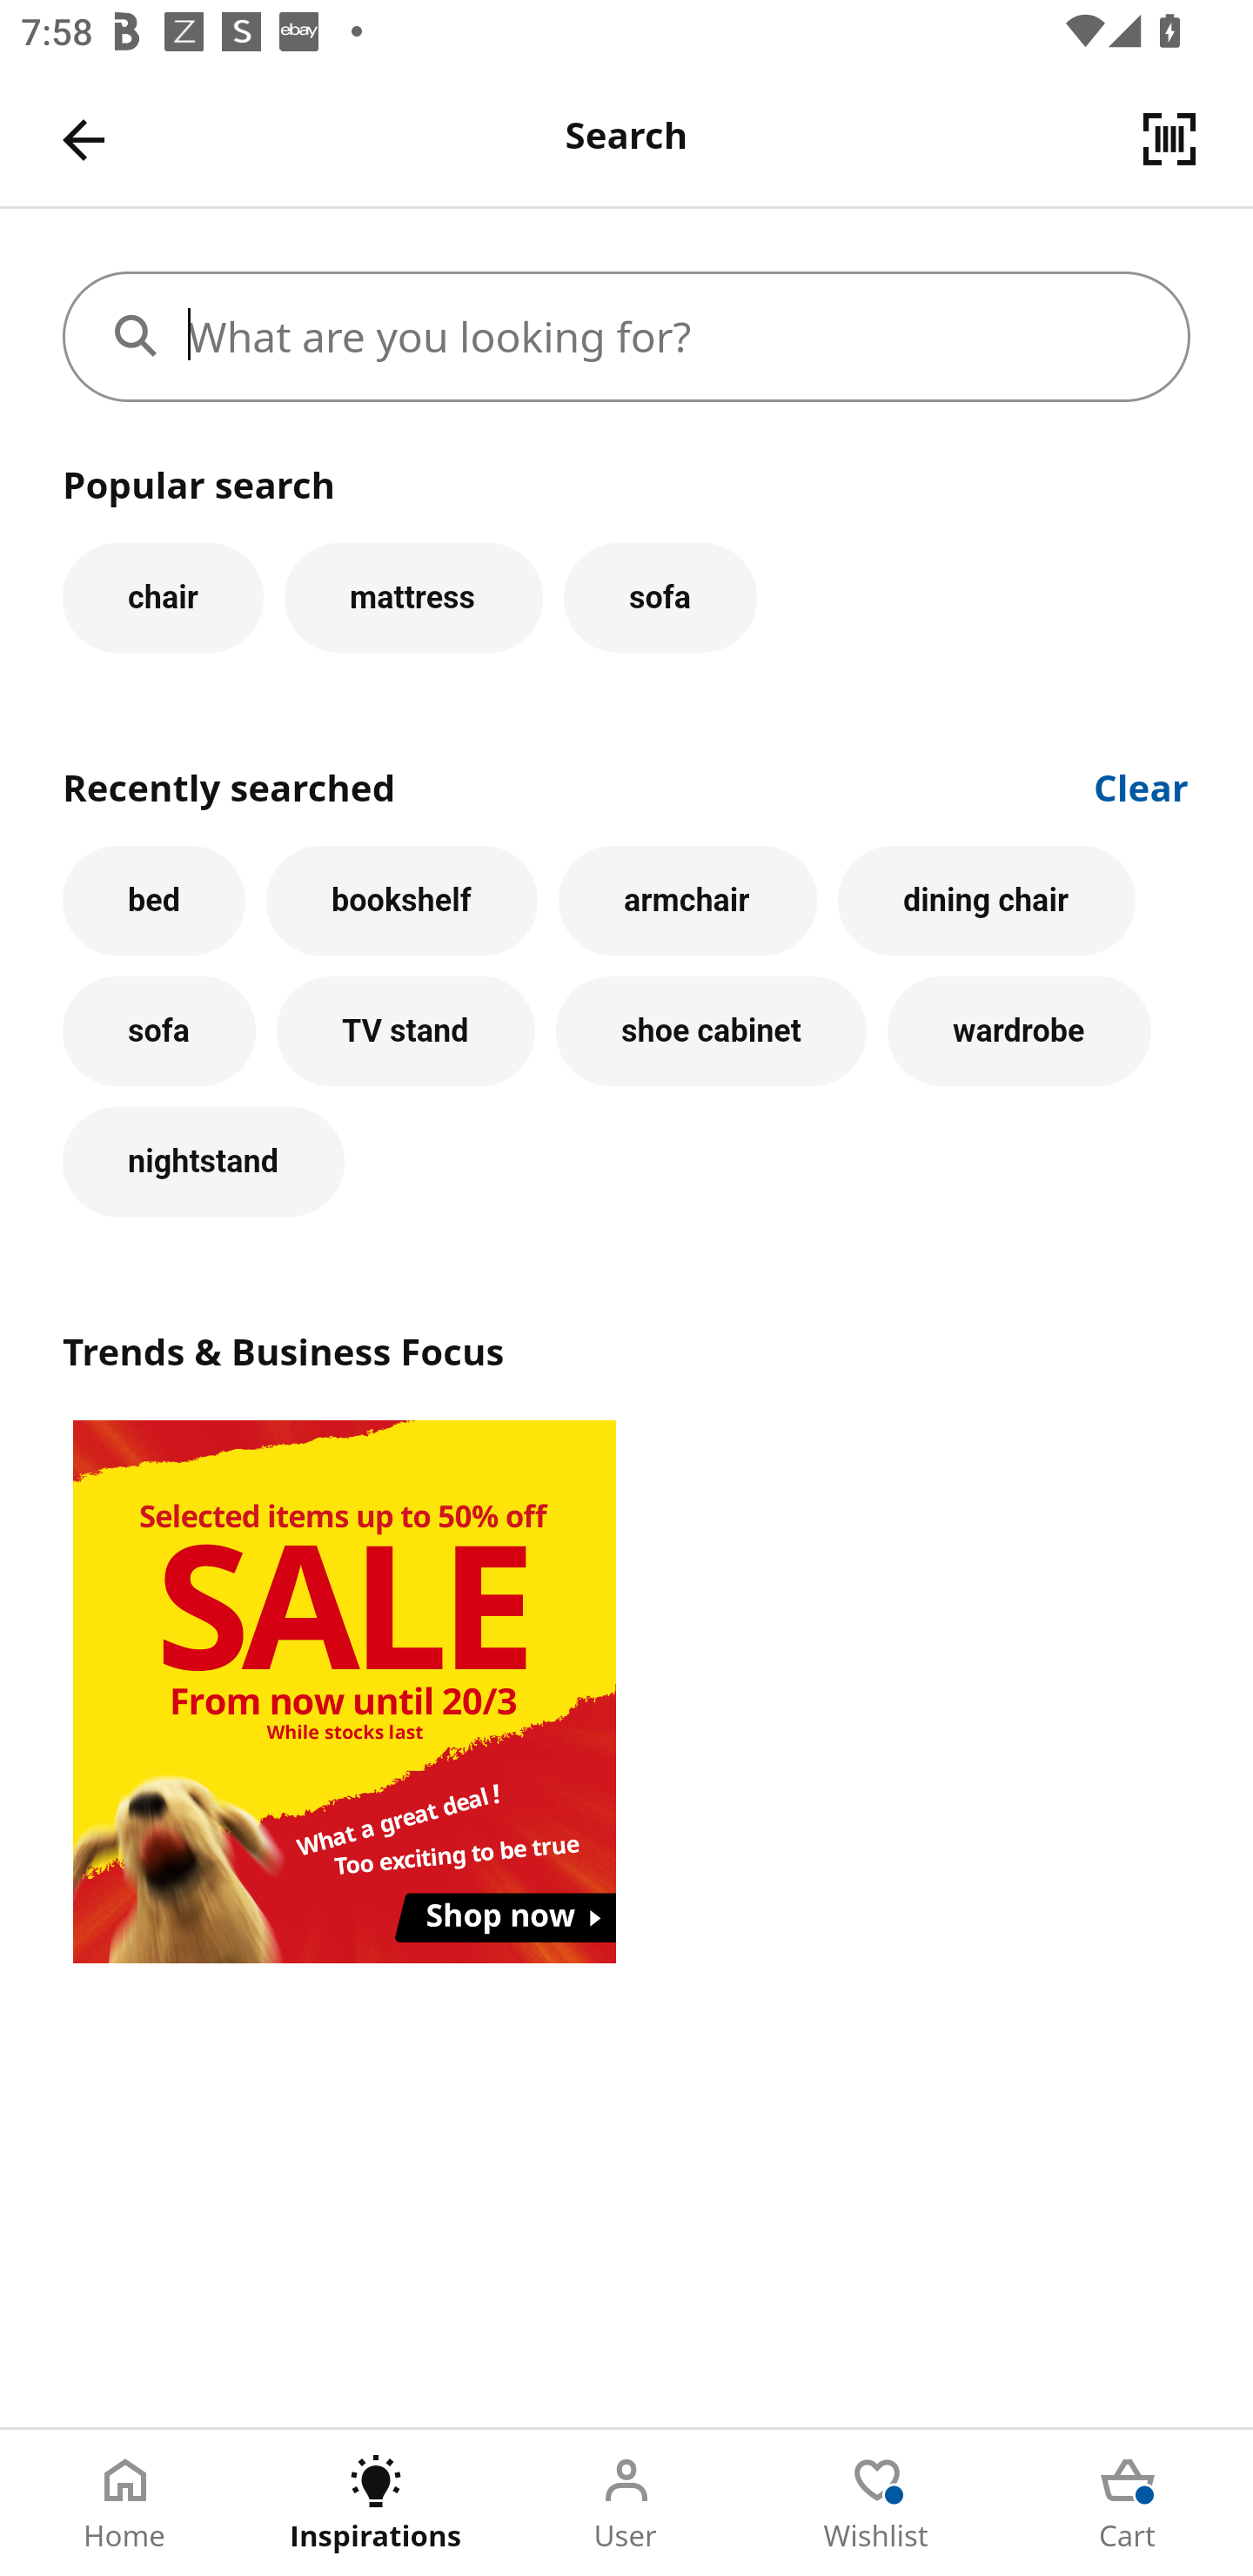  What do you see at coordinates (158, 1031) in the screenshot?
I see `sofa` at bounding box center [158, 1031].